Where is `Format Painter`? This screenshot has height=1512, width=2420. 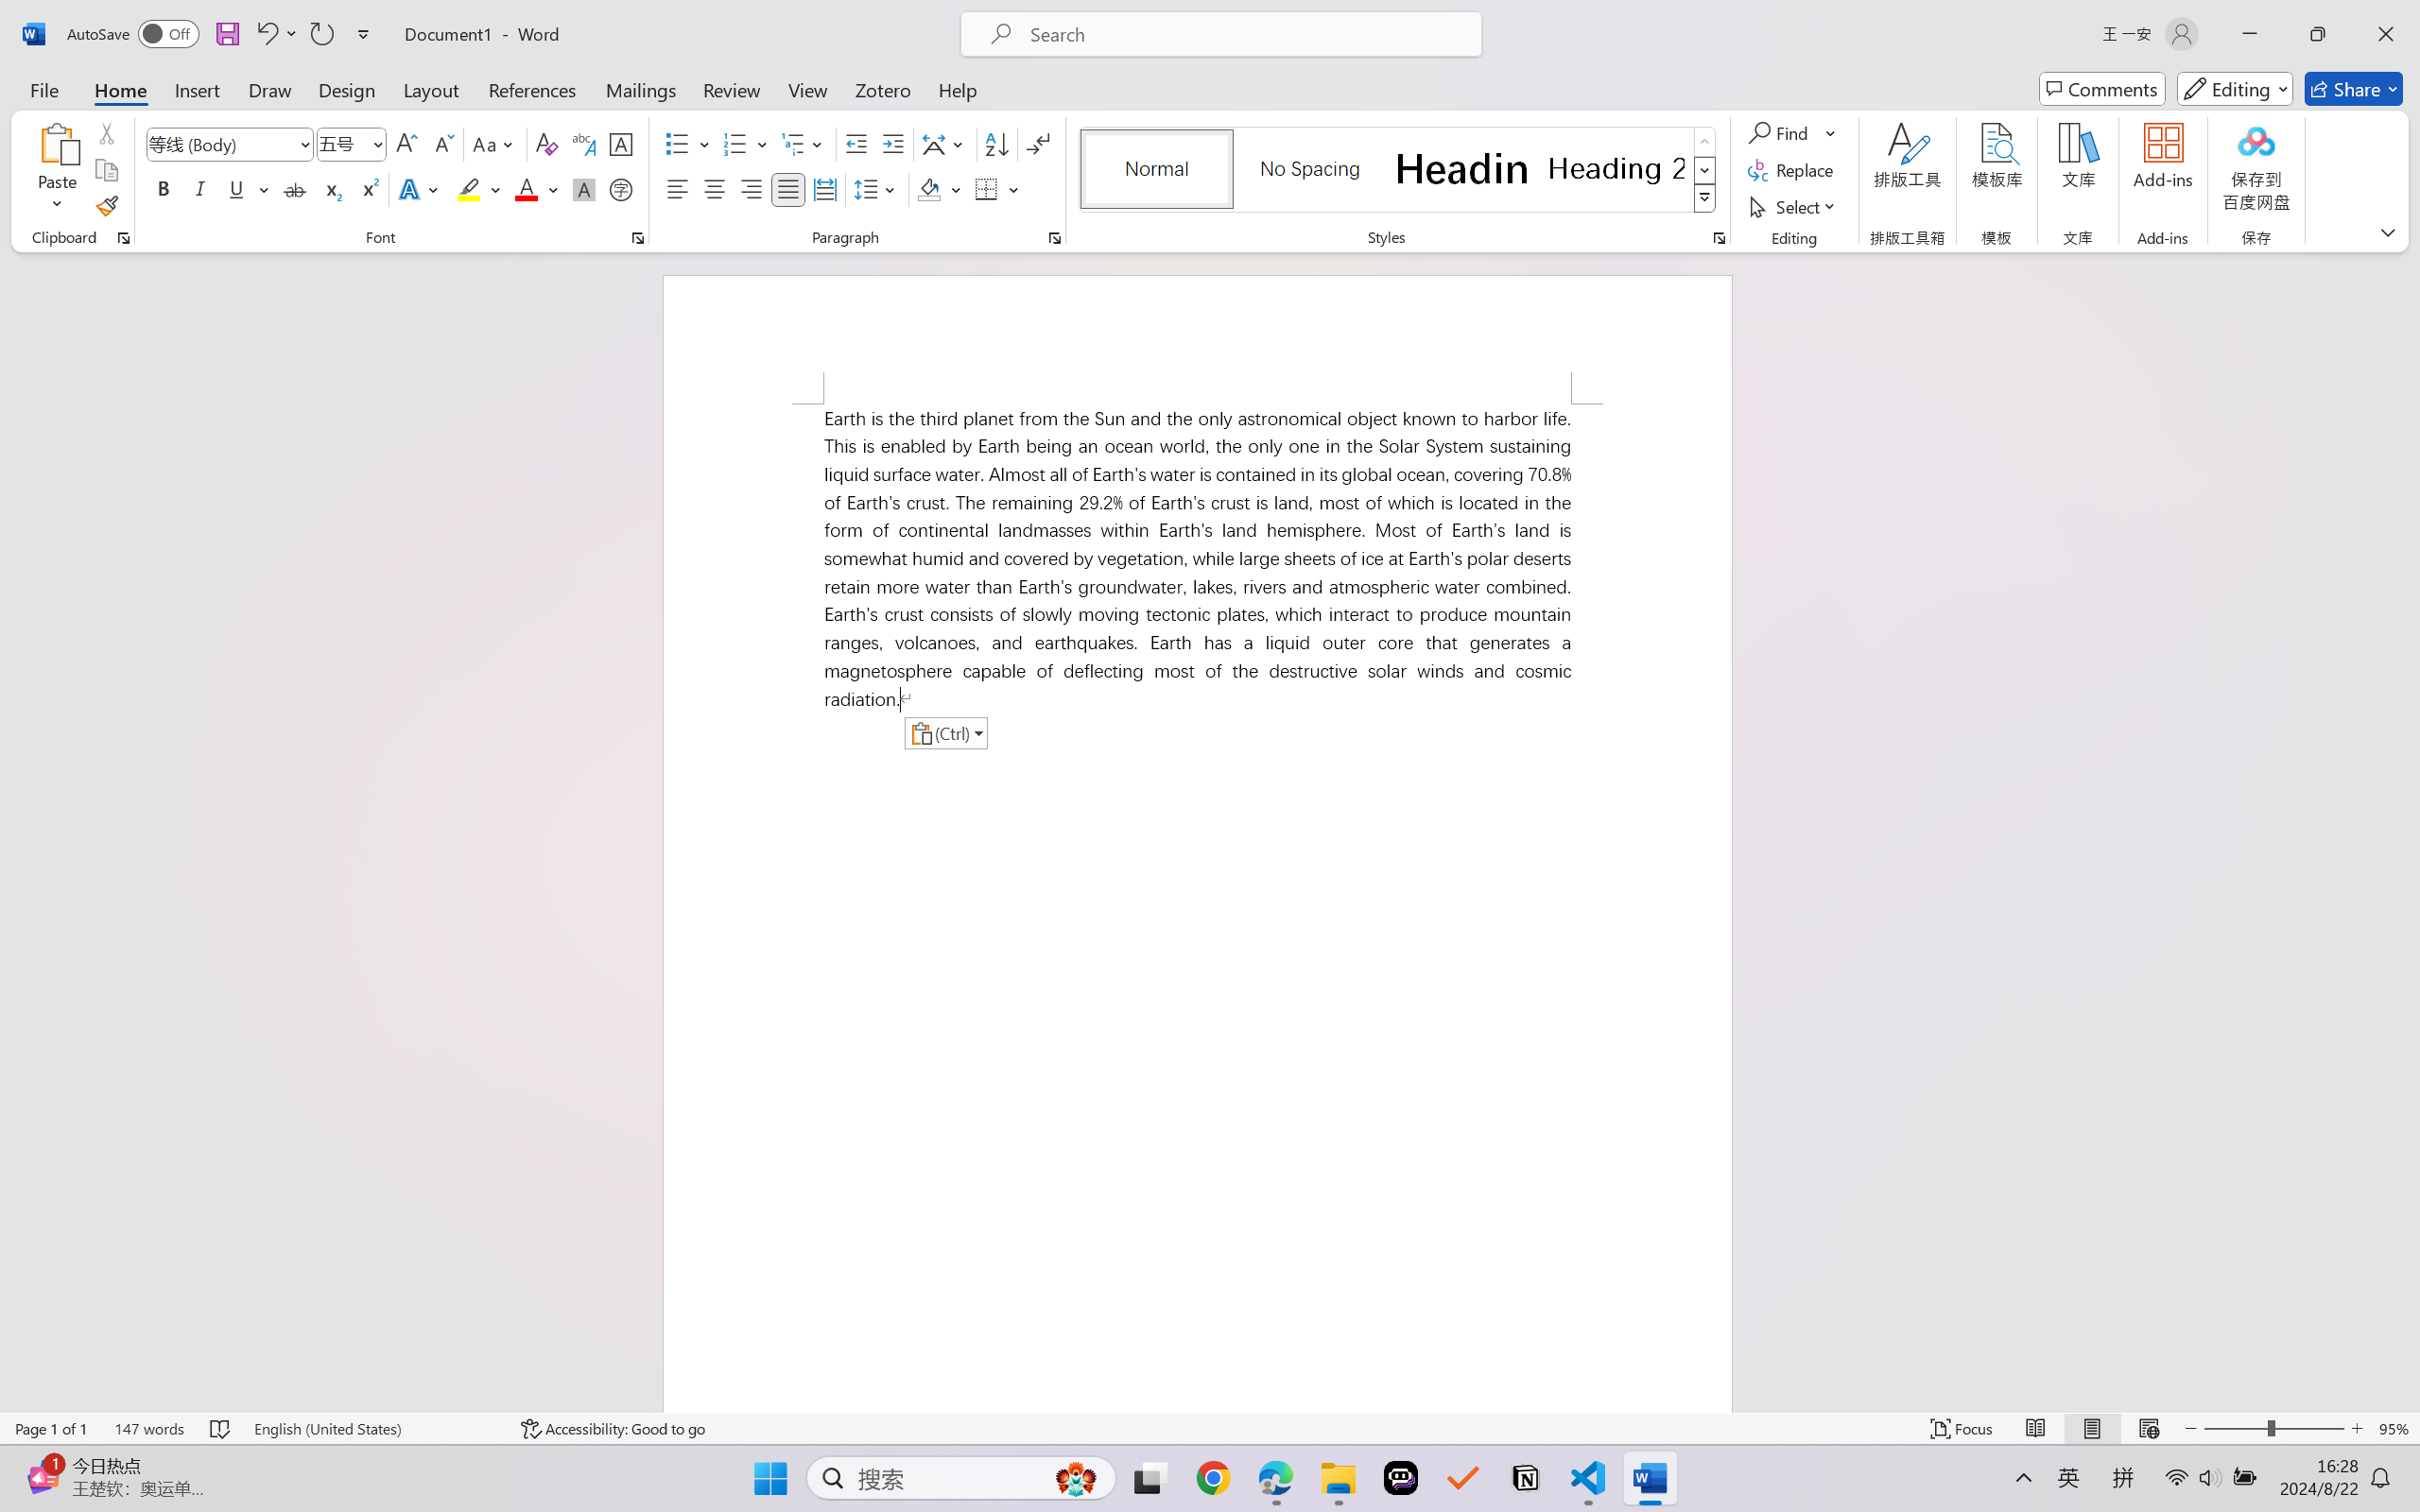
Format Painter is located at coordinates (106, 206).